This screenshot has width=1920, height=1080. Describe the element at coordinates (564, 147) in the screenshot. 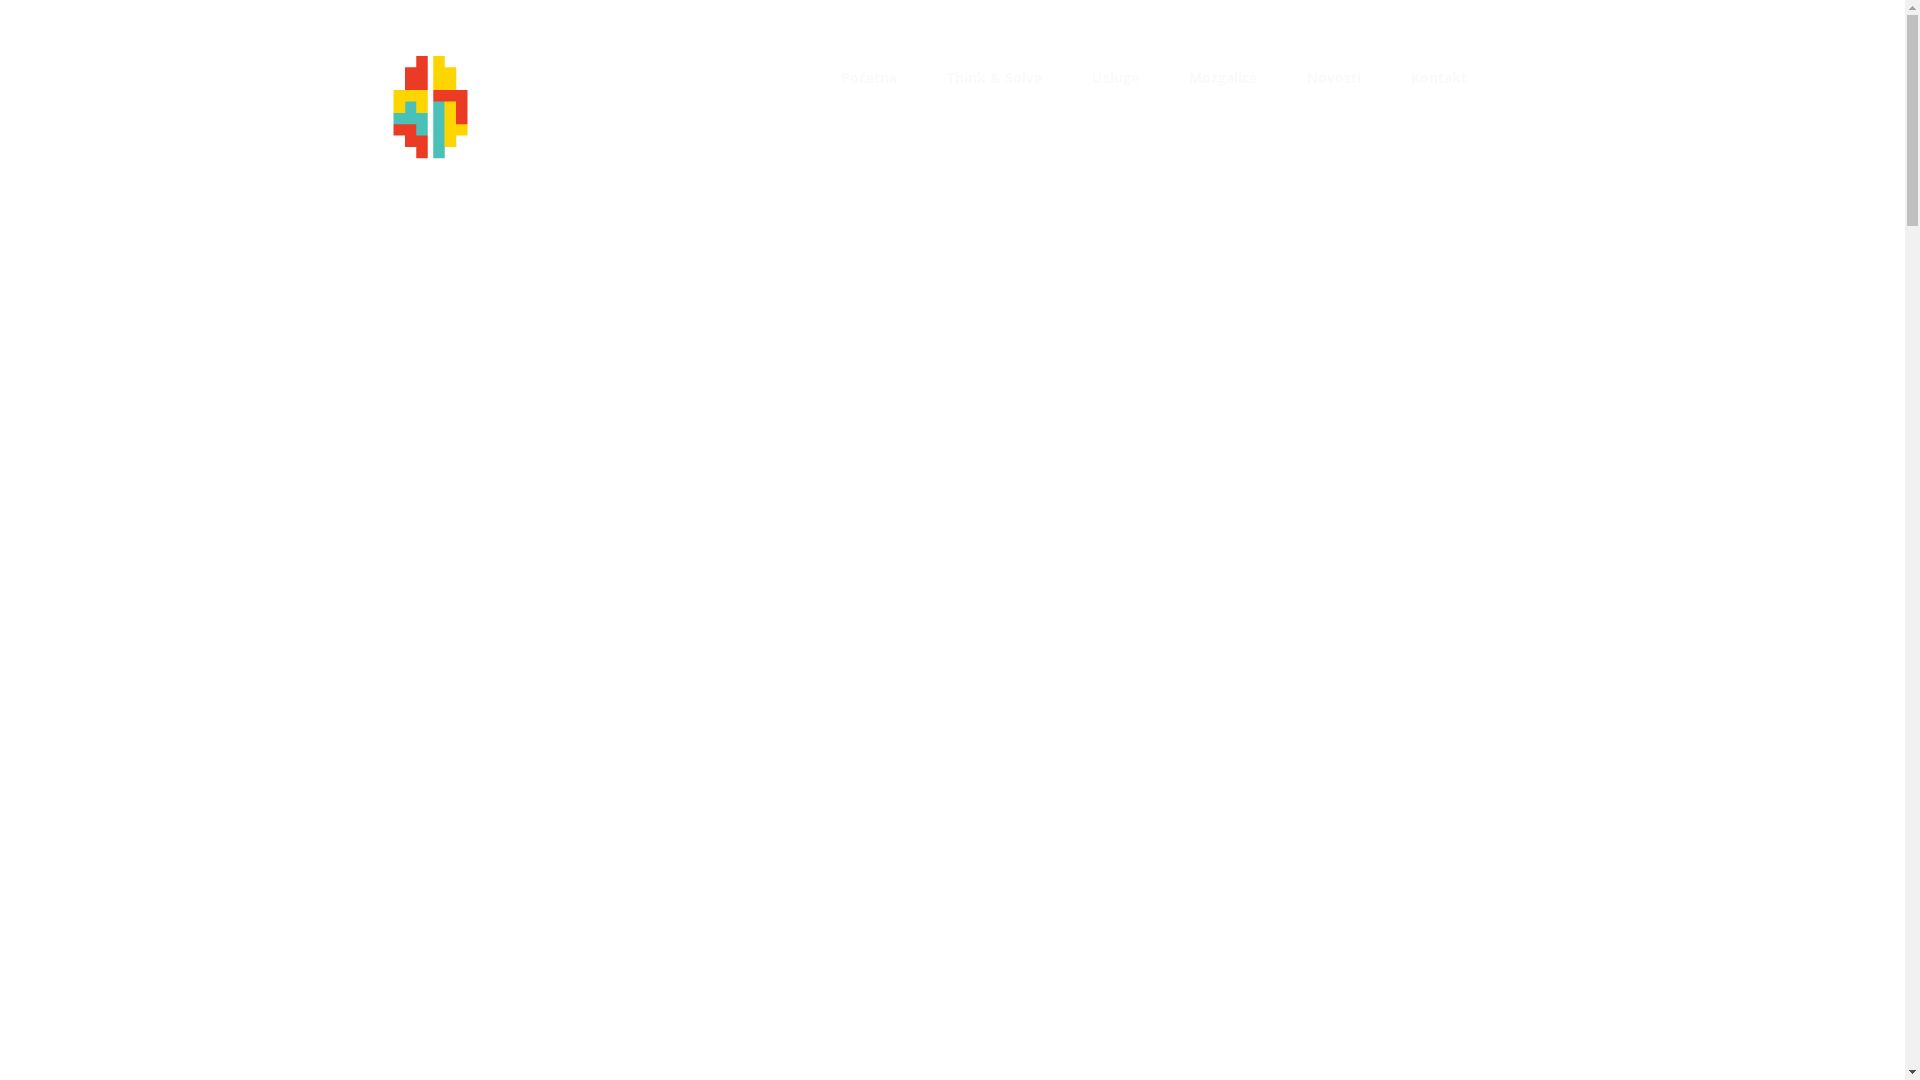

I see `Mozgaonica` at that location.